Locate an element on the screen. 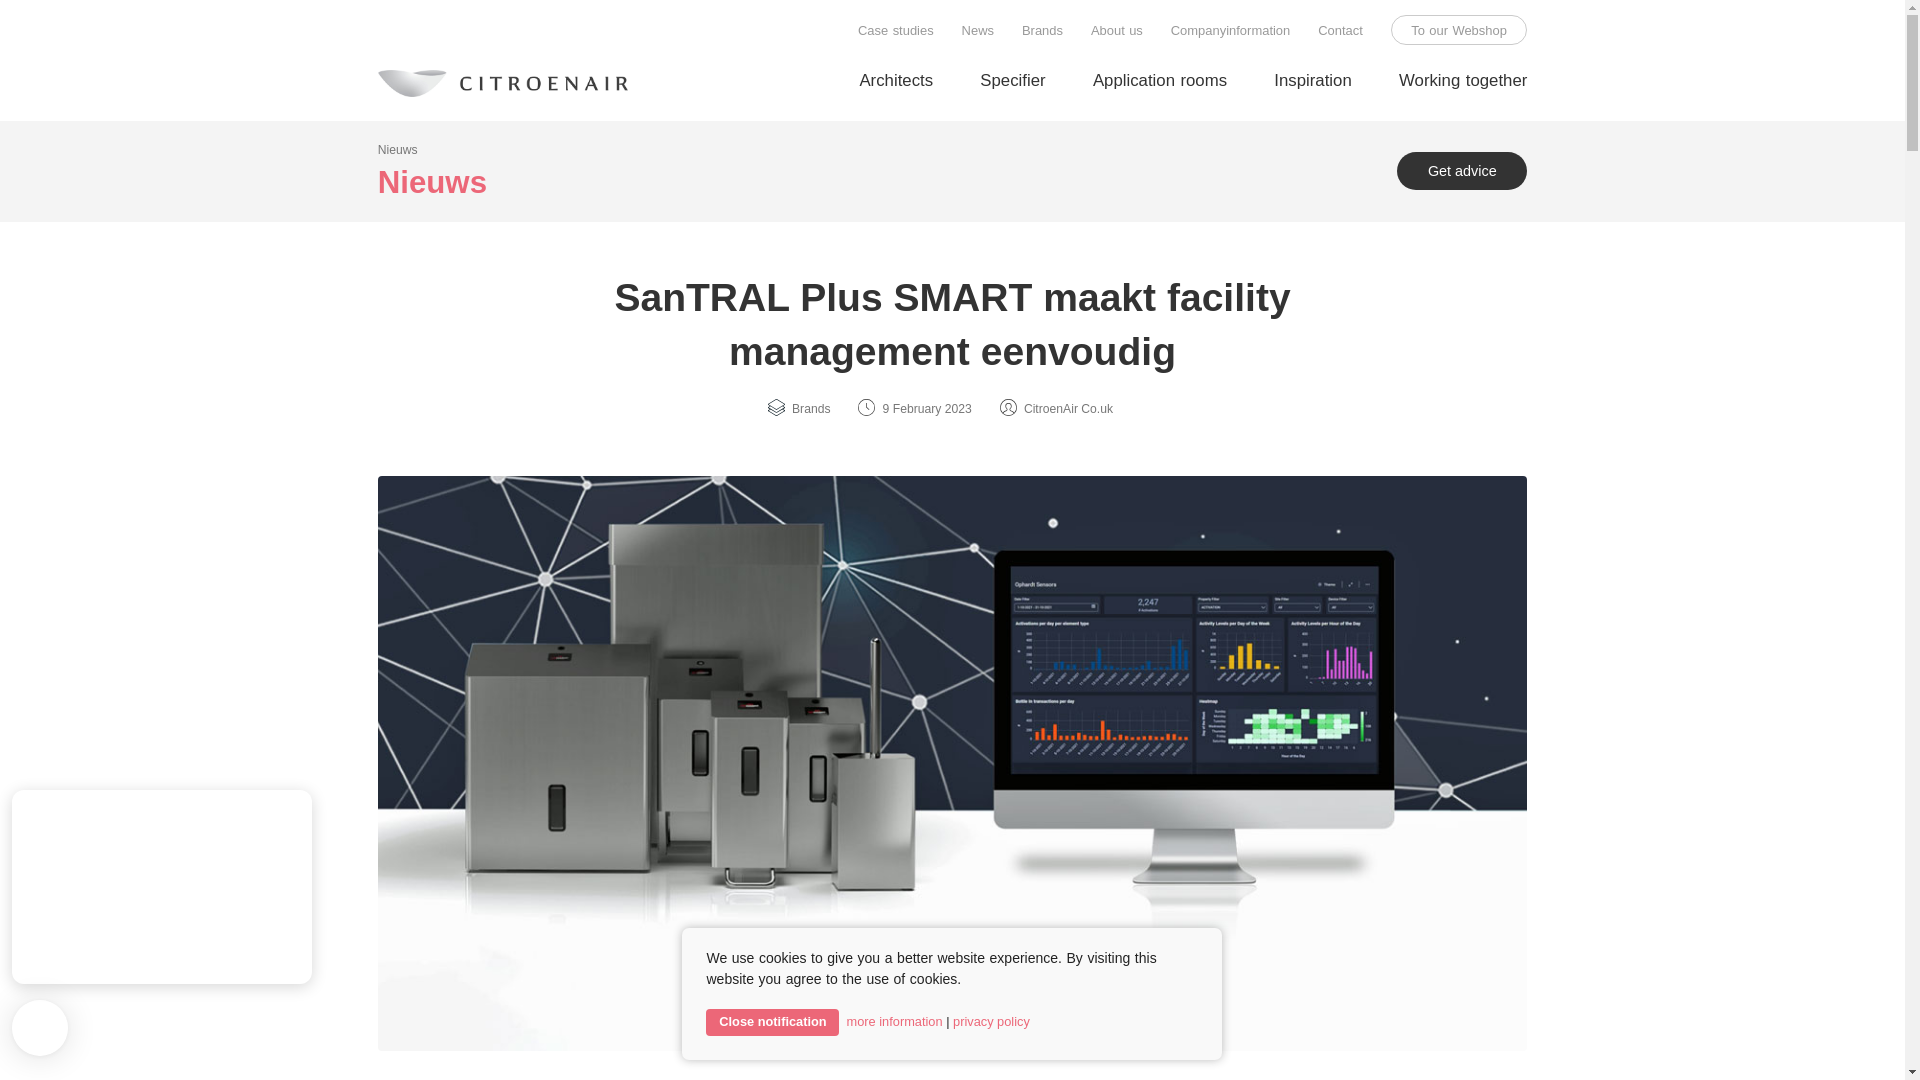 The height and width of the screenshot is (1080, 1920). Smartsupp widget button is located at coordinates (39, 1028).